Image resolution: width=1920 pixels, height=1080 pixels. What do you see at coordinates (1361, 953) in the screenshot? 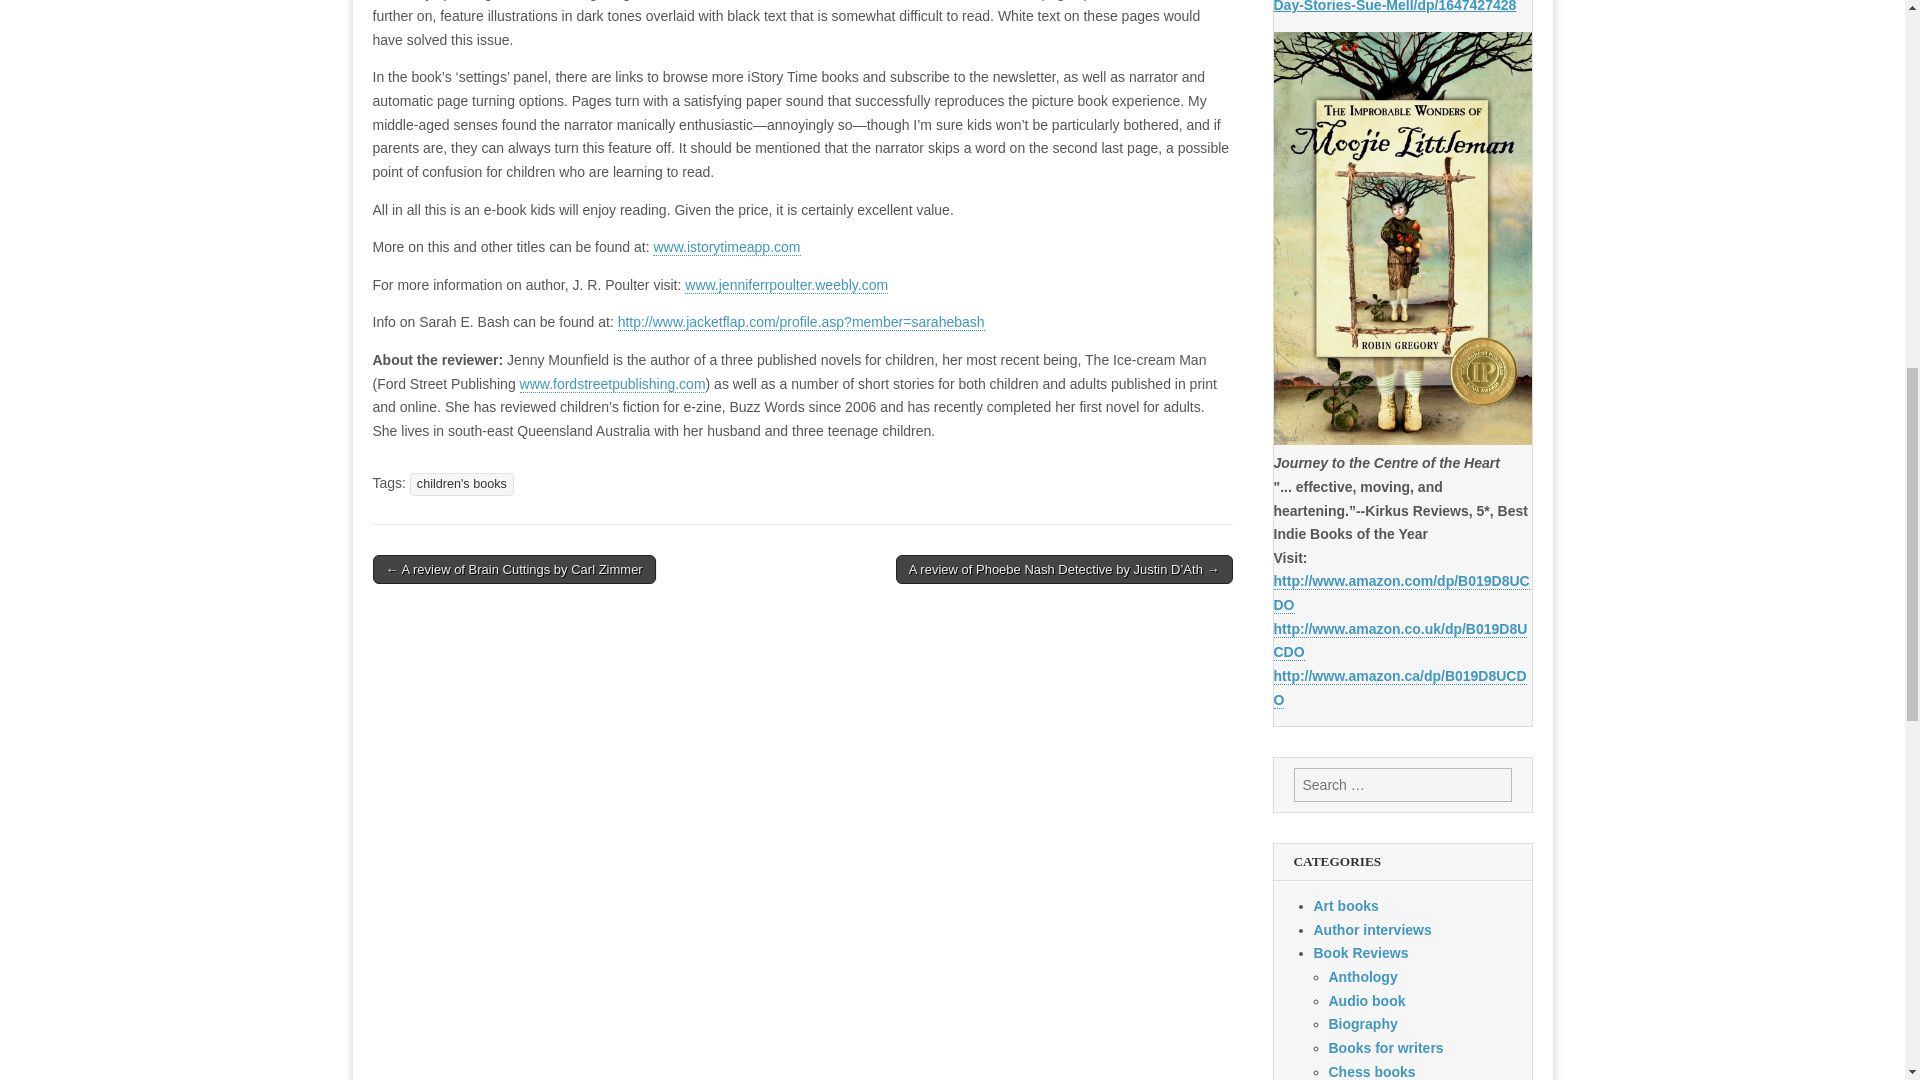
I see `Book Reviews` at bounding box center [1361, 953].